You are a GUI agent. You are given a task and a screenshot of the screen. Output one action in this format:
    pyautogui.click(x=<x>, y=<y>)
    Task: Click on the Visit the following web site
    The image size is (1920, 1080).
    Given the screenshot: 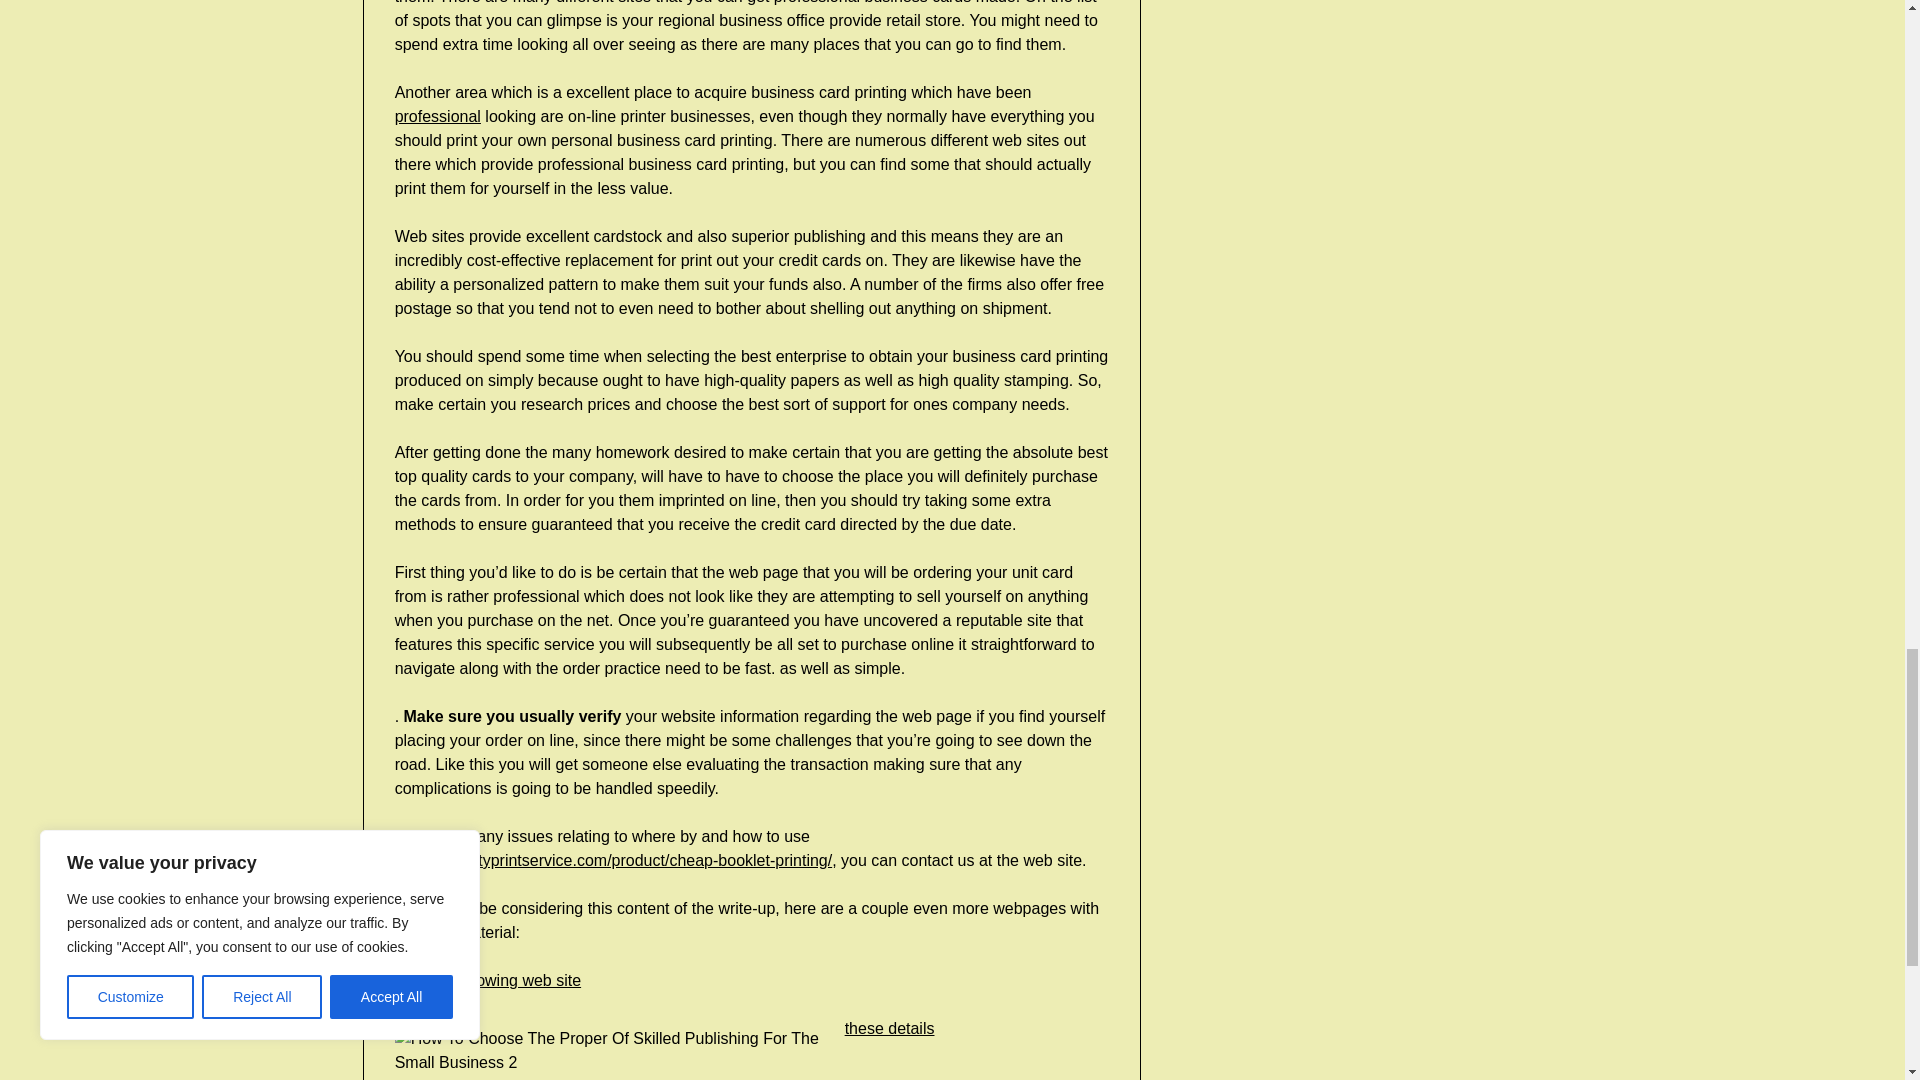 What is the action you would take?
    pyautogui.click(x=488, y=980)
    